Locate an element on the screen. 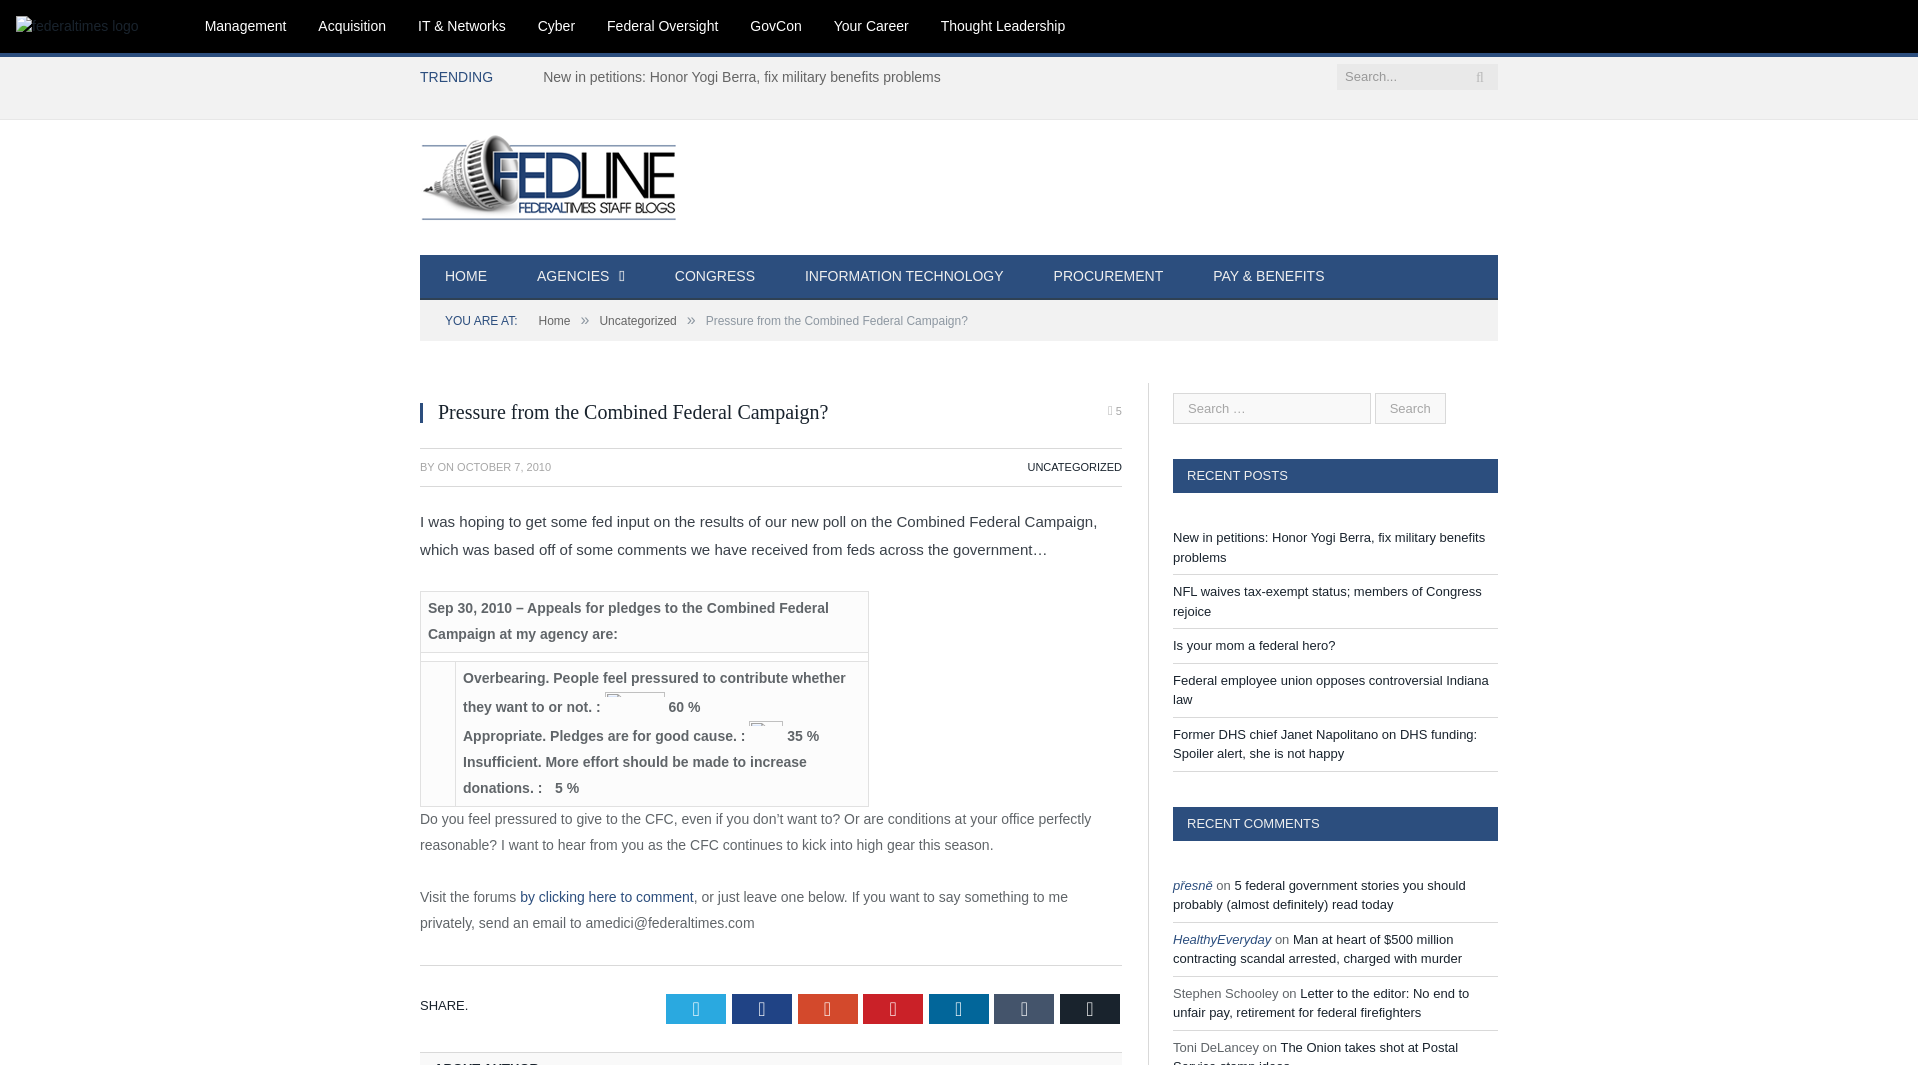 This screenshot has height=1080, width=1920. Your Career is located at coordinates (871, 26).